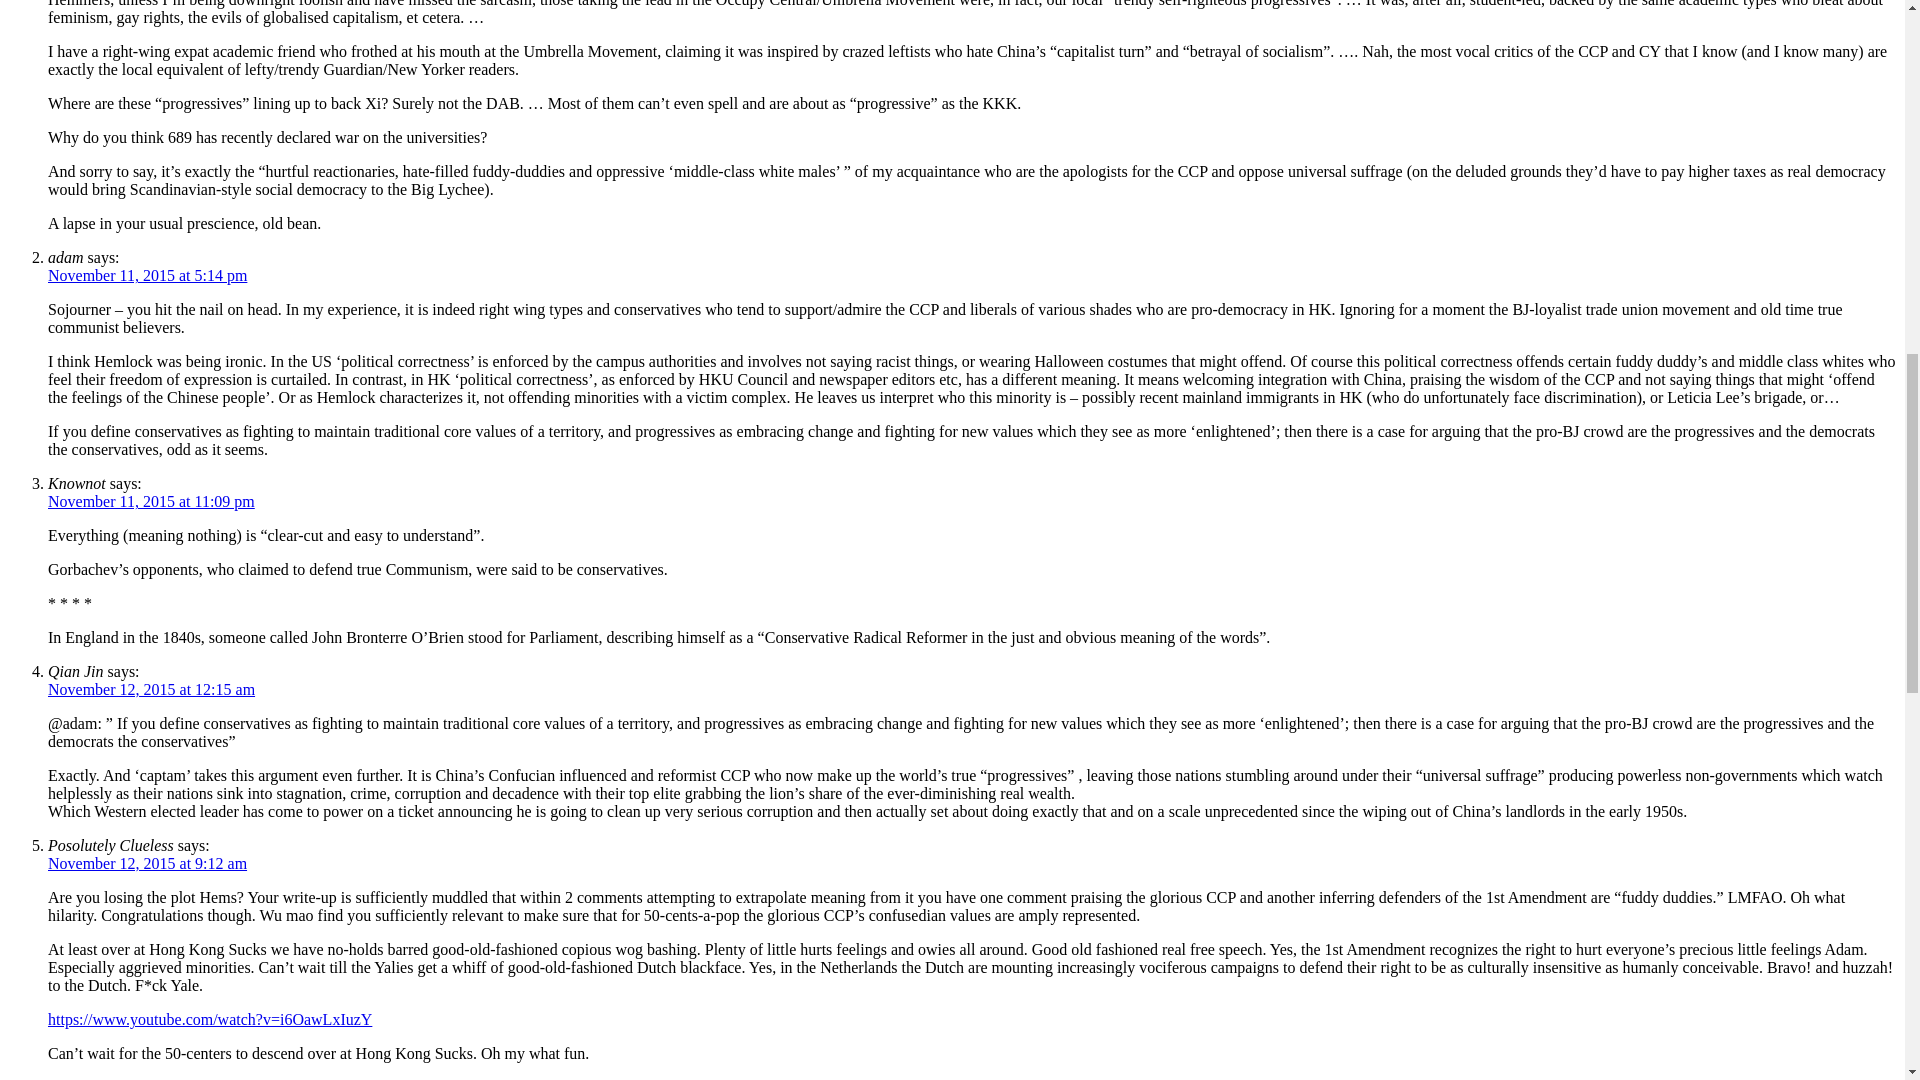  Describe the element at coordinates (152, 689) in the screenshot. I see `November 12, 2015 at 12:15 am` at that location.